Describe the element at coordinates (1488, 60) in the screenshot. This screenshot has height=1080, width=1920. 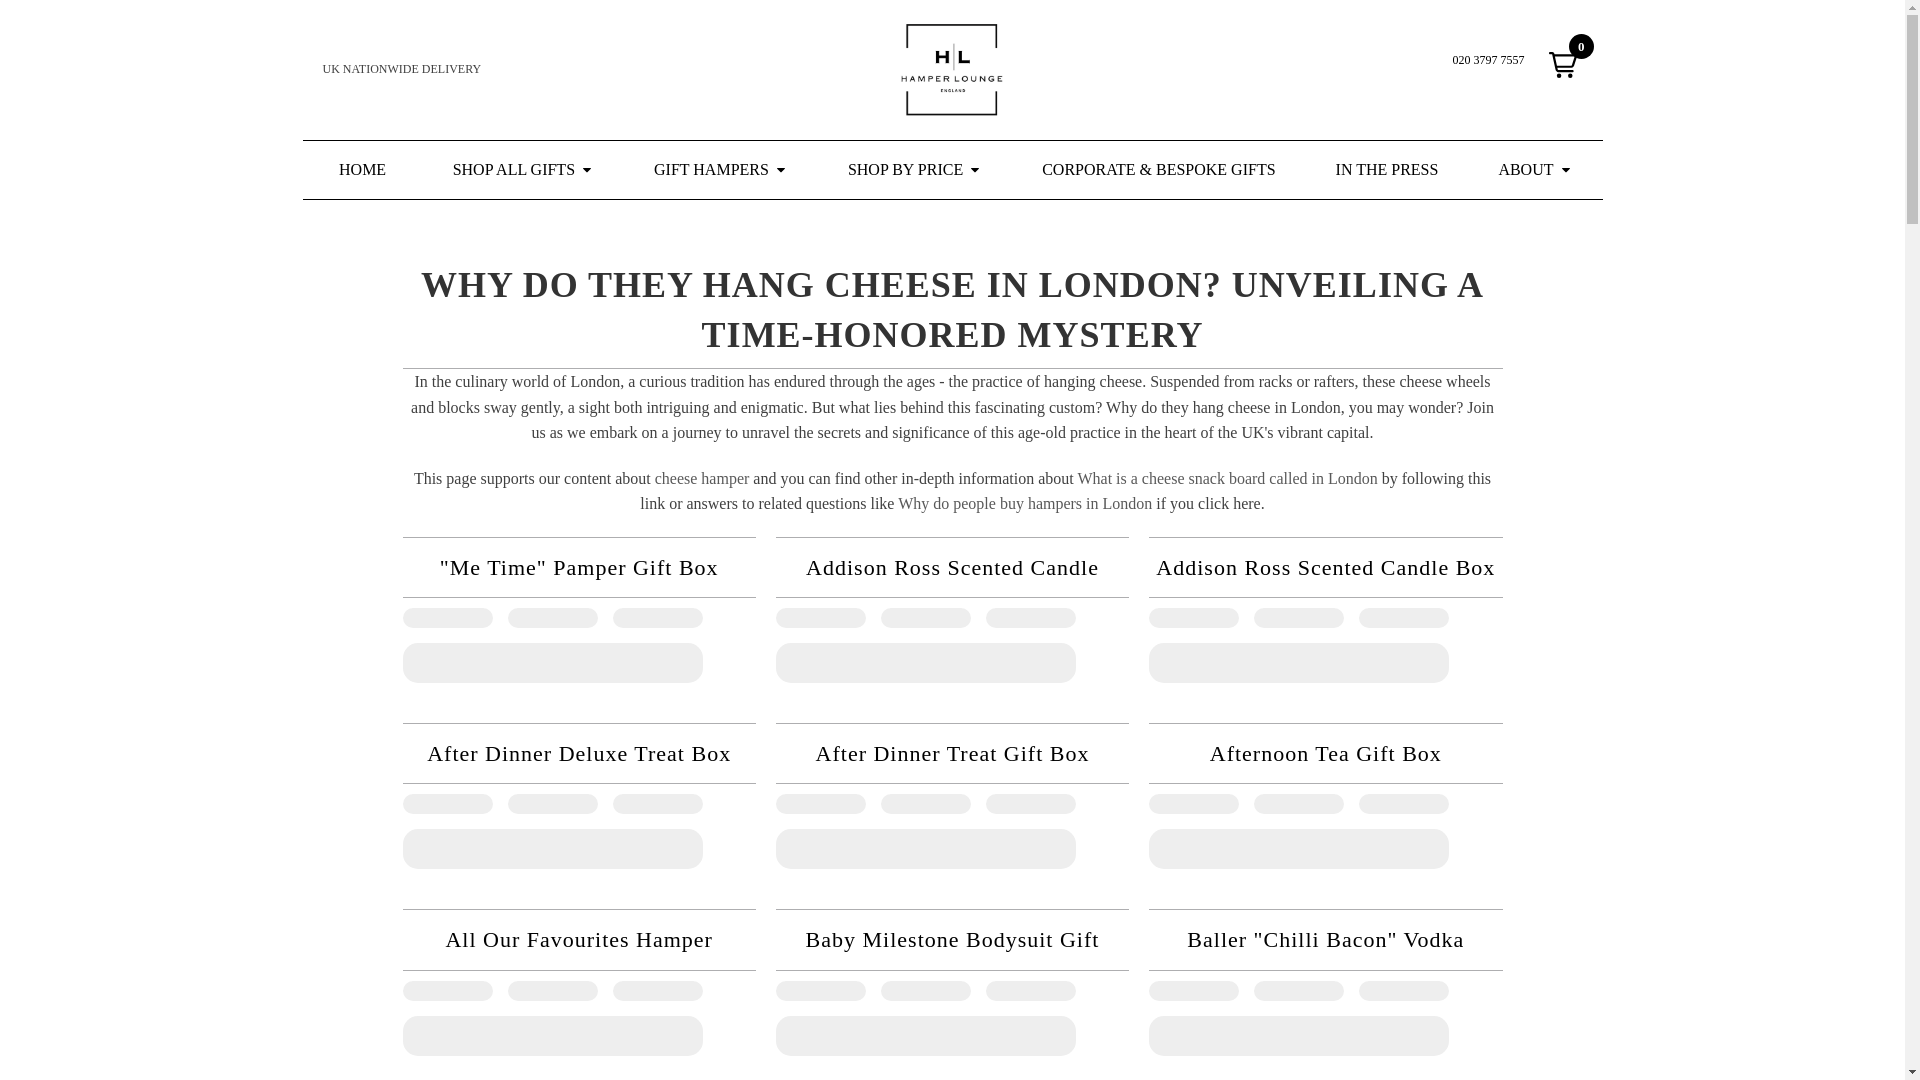
I see `020 3797 7557` at that location.